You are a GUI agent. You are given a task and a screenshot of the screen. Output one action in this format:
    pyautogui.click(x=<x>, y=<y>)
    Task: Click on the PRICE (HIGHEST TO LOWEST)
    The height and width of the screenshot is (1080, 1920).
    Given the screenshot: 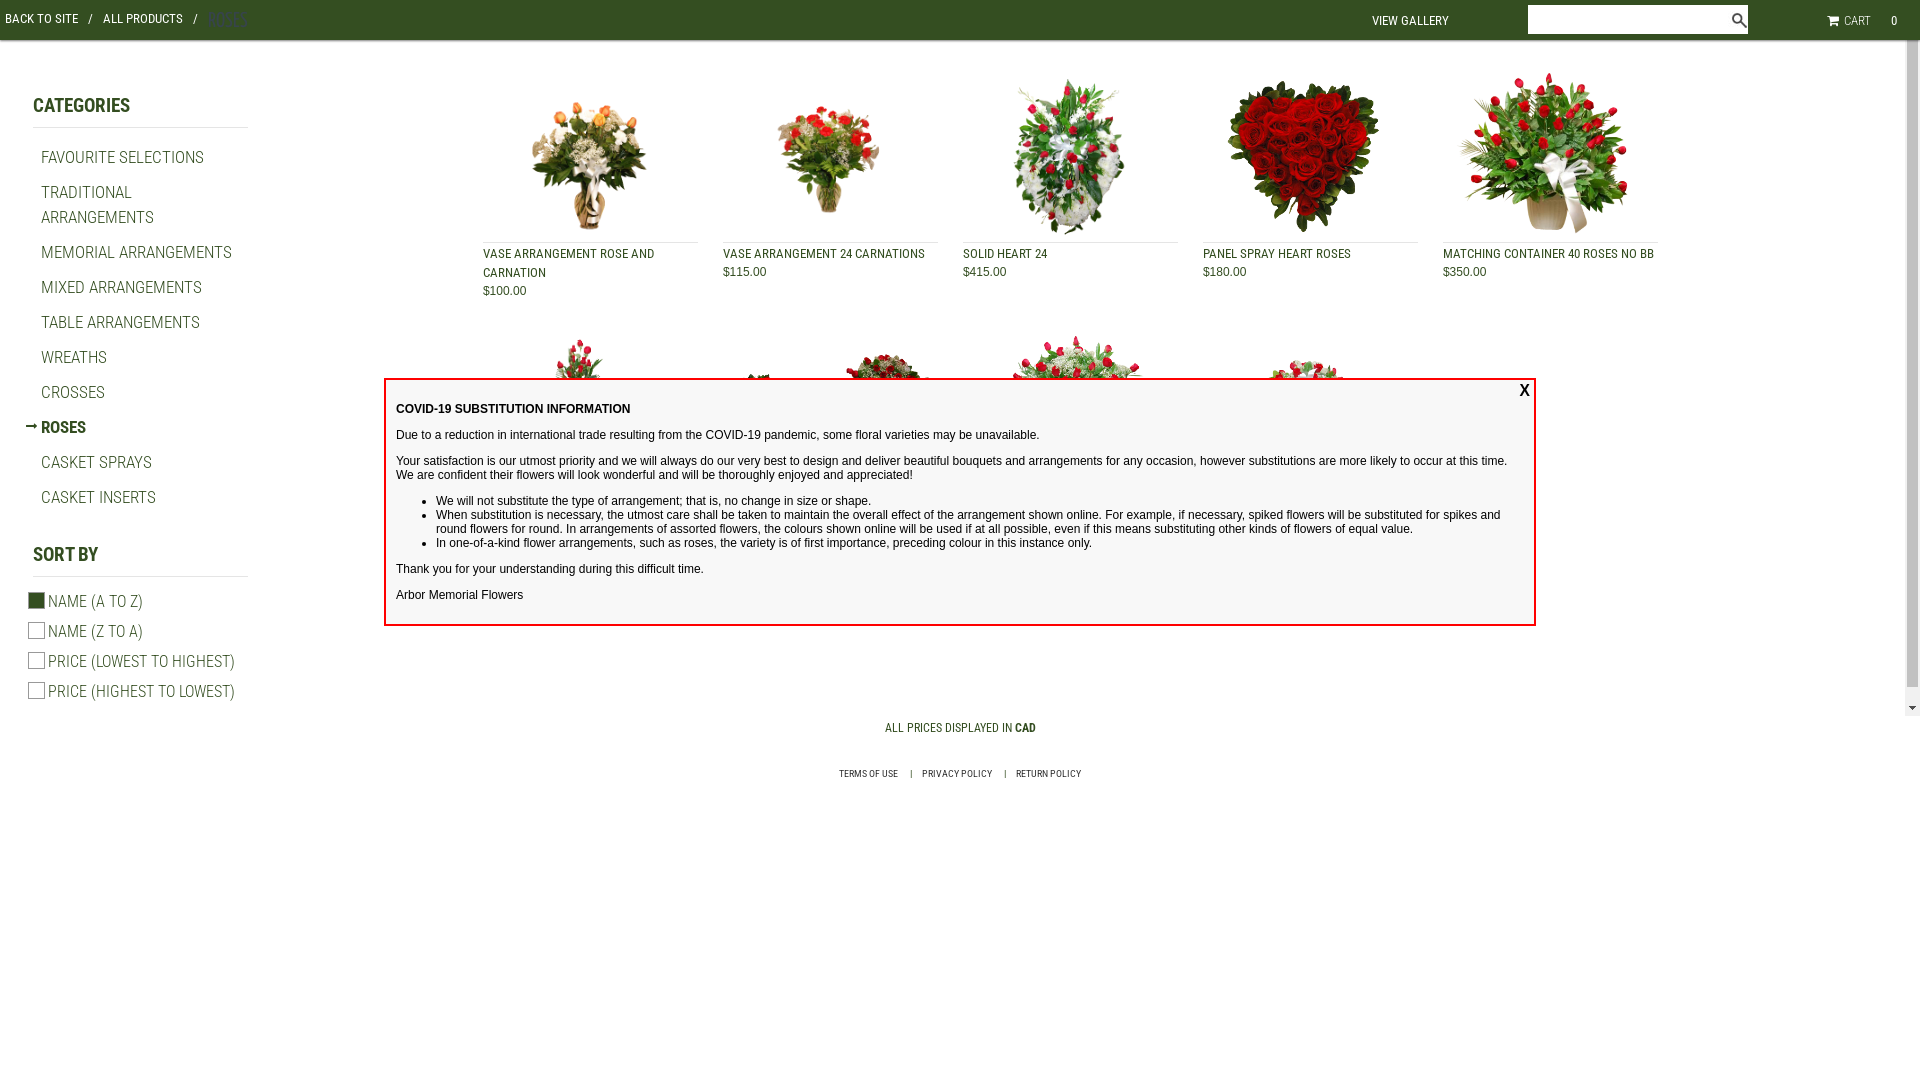 What is the action you would take?
    pyautogui.click(x=142, y=692)
    